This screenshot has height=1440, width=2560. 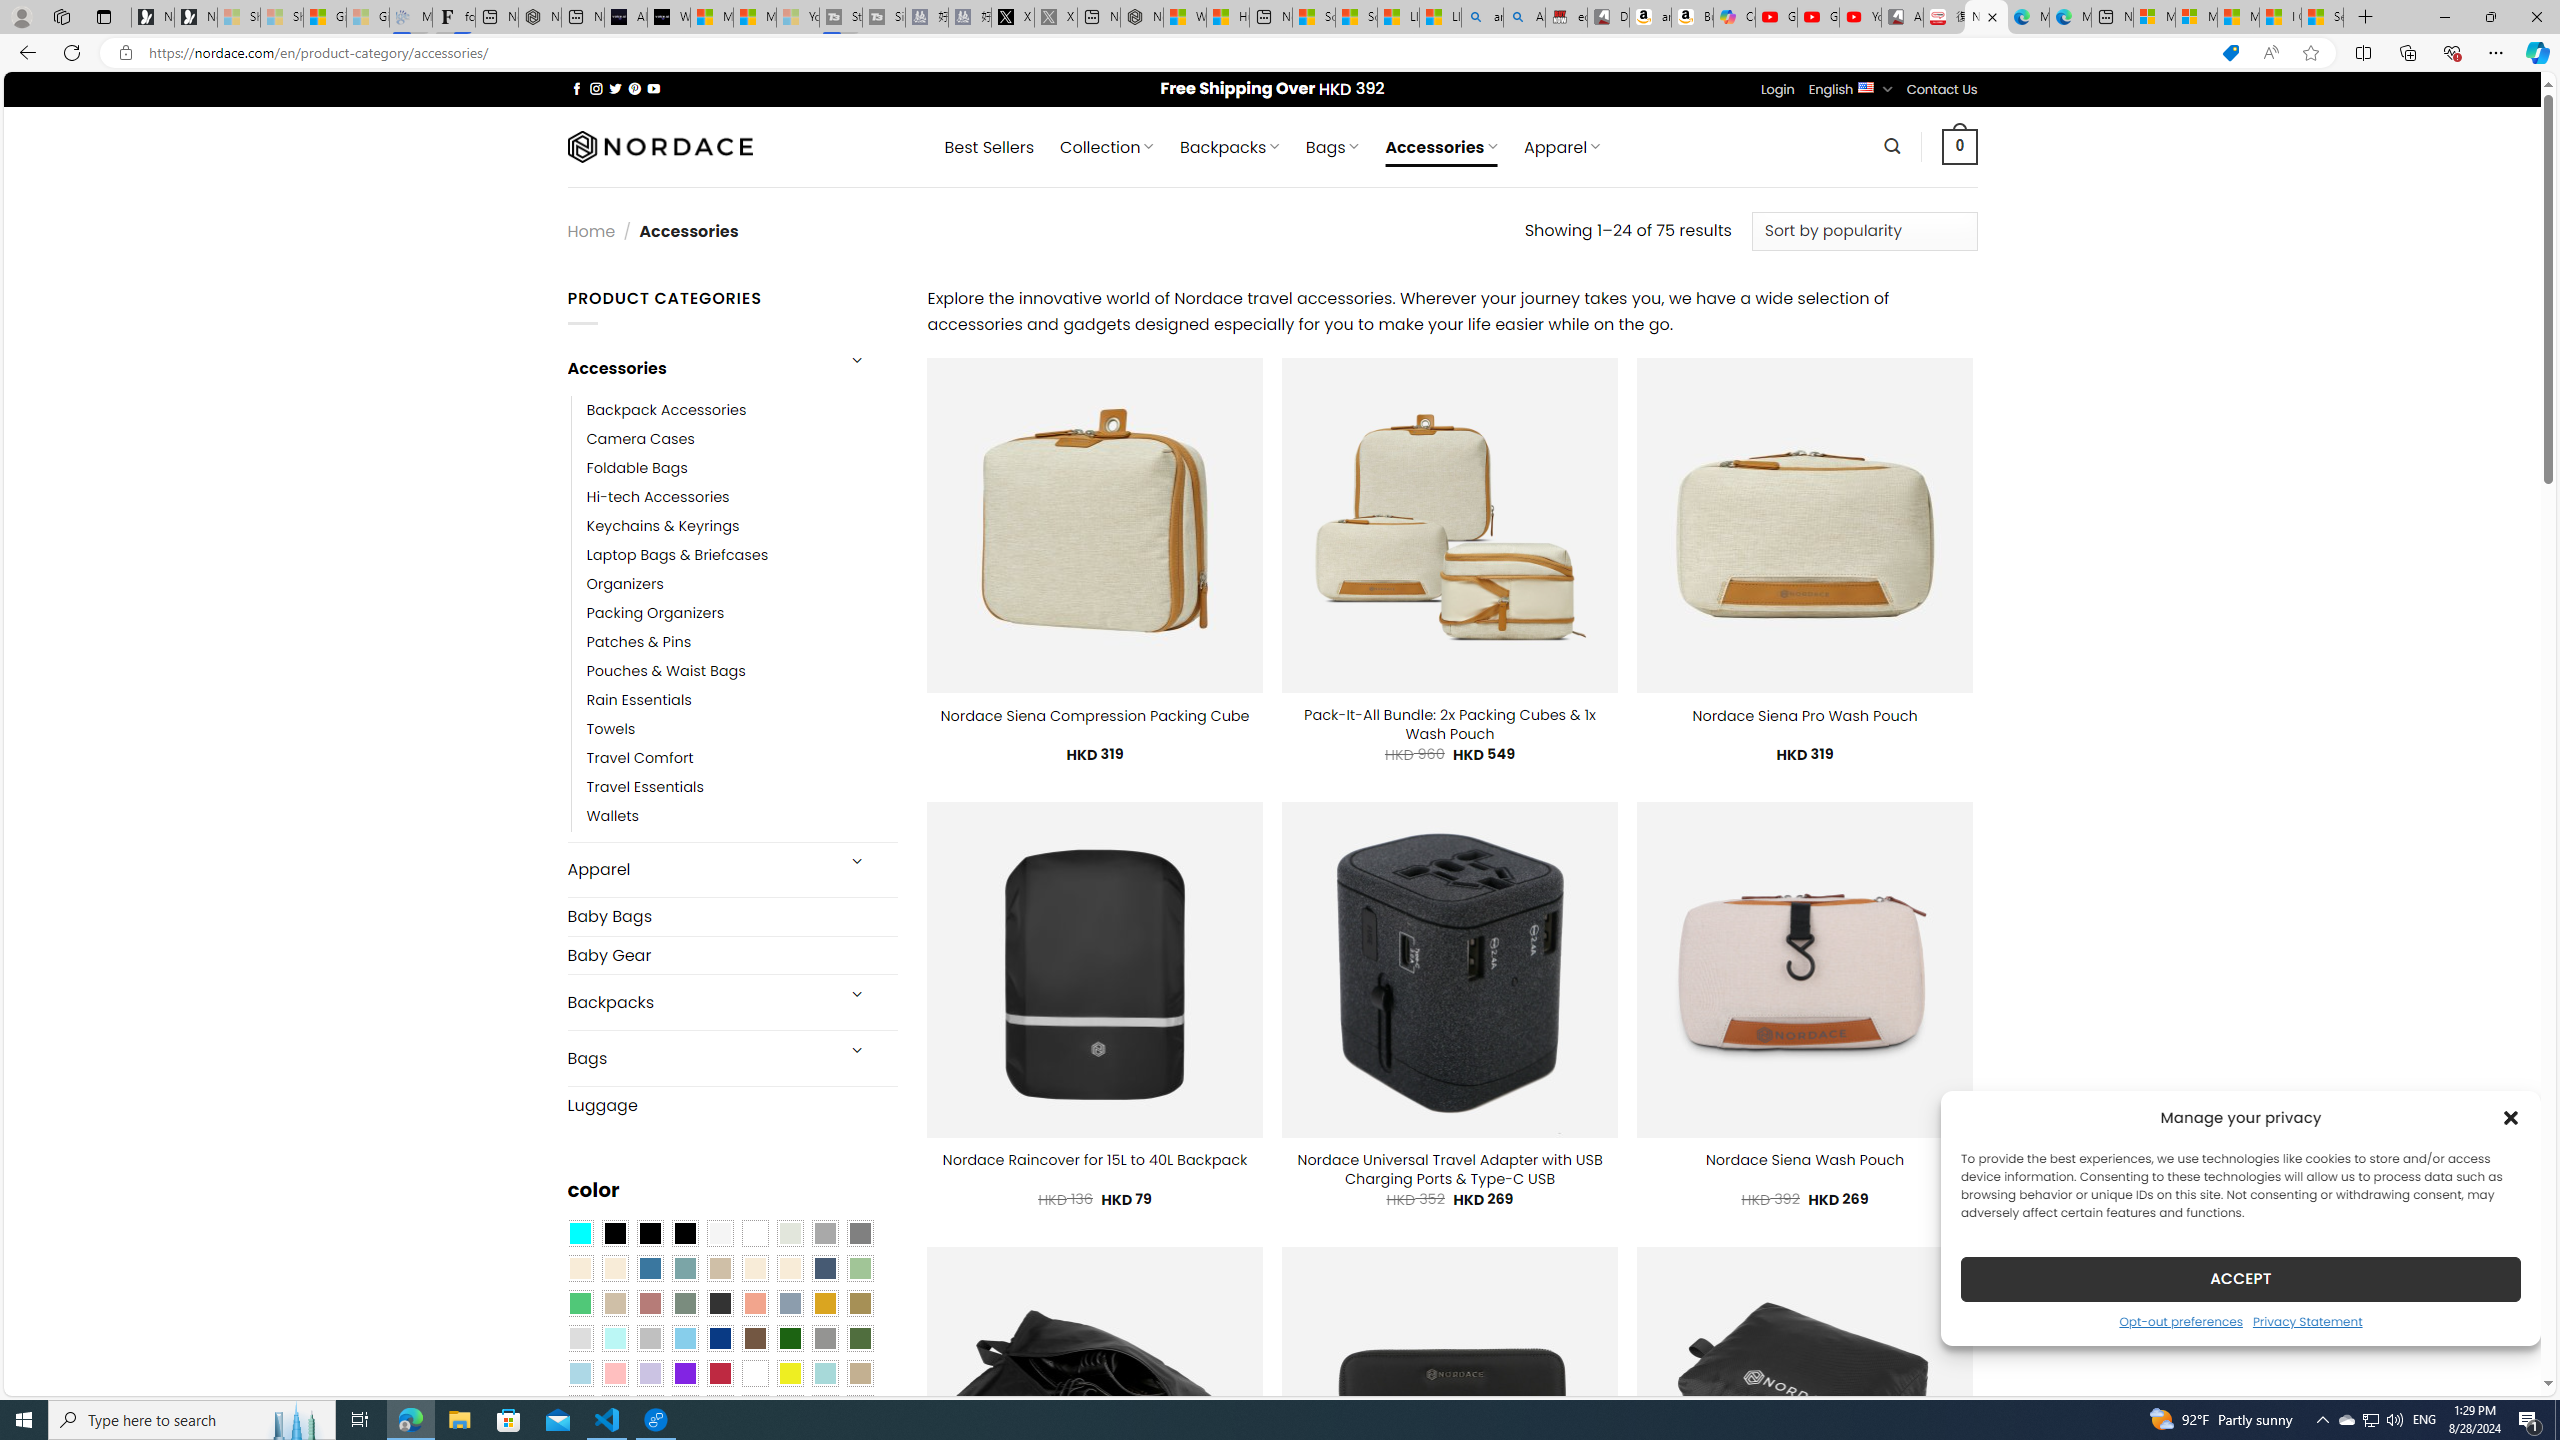 I want to click on What's the best AI voice generator? - voice.ai, so click(x=669, y=17).